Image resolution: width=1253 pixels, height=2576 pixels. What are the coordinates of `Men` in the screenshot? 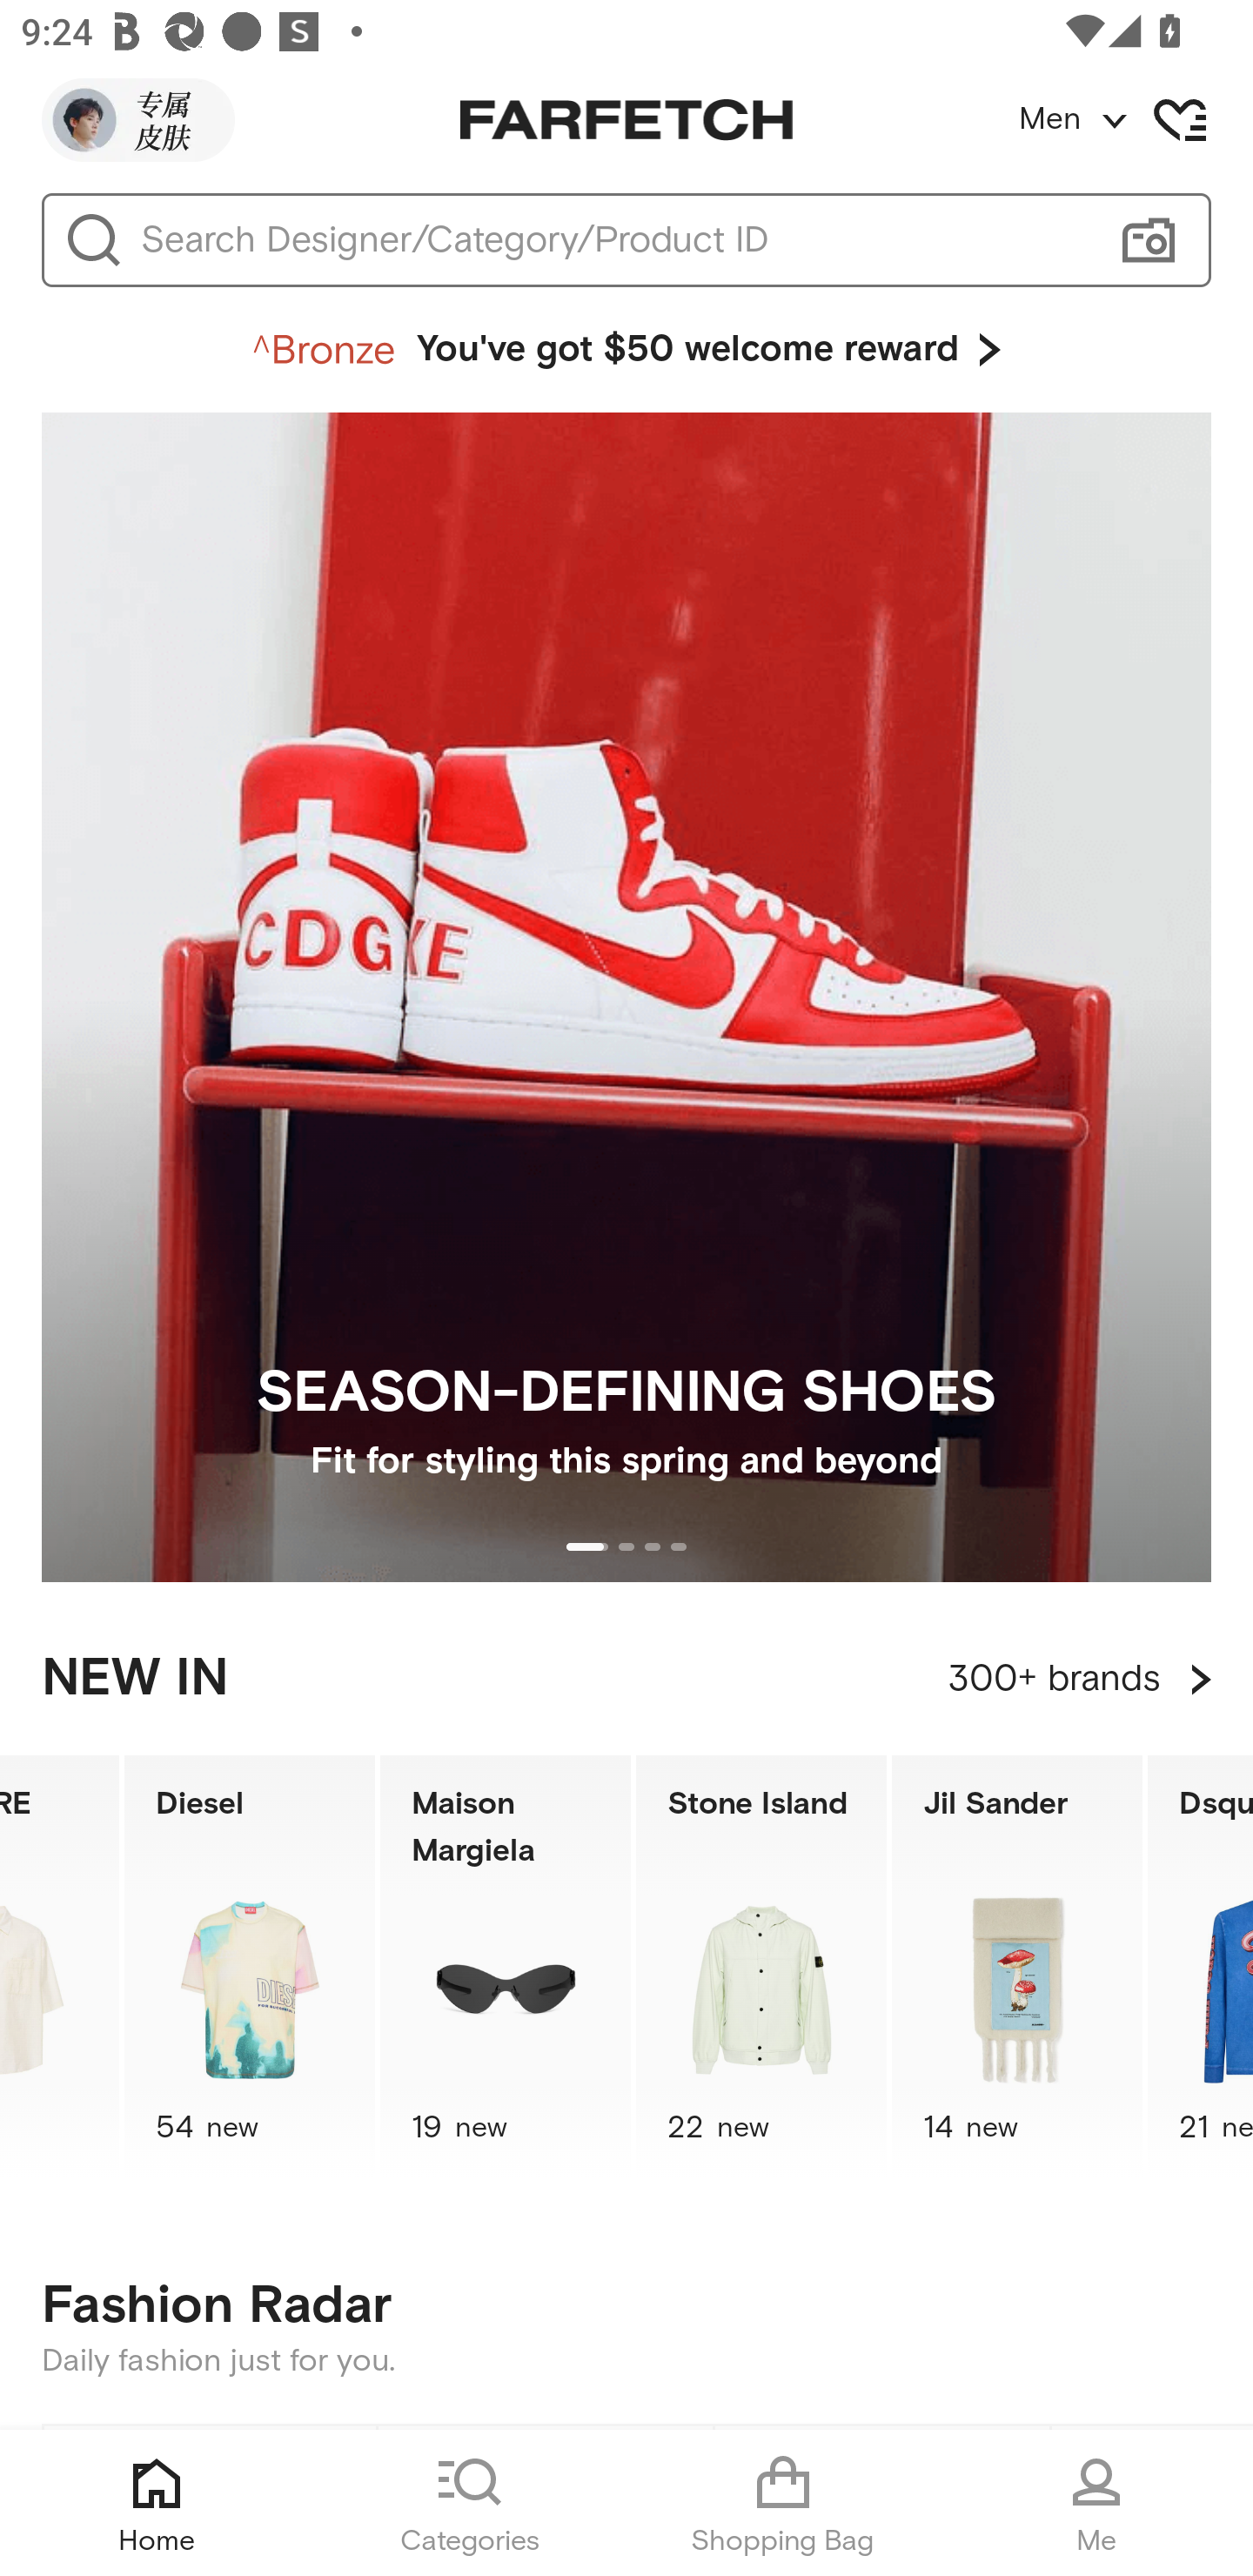 It's located at (1135, 120).